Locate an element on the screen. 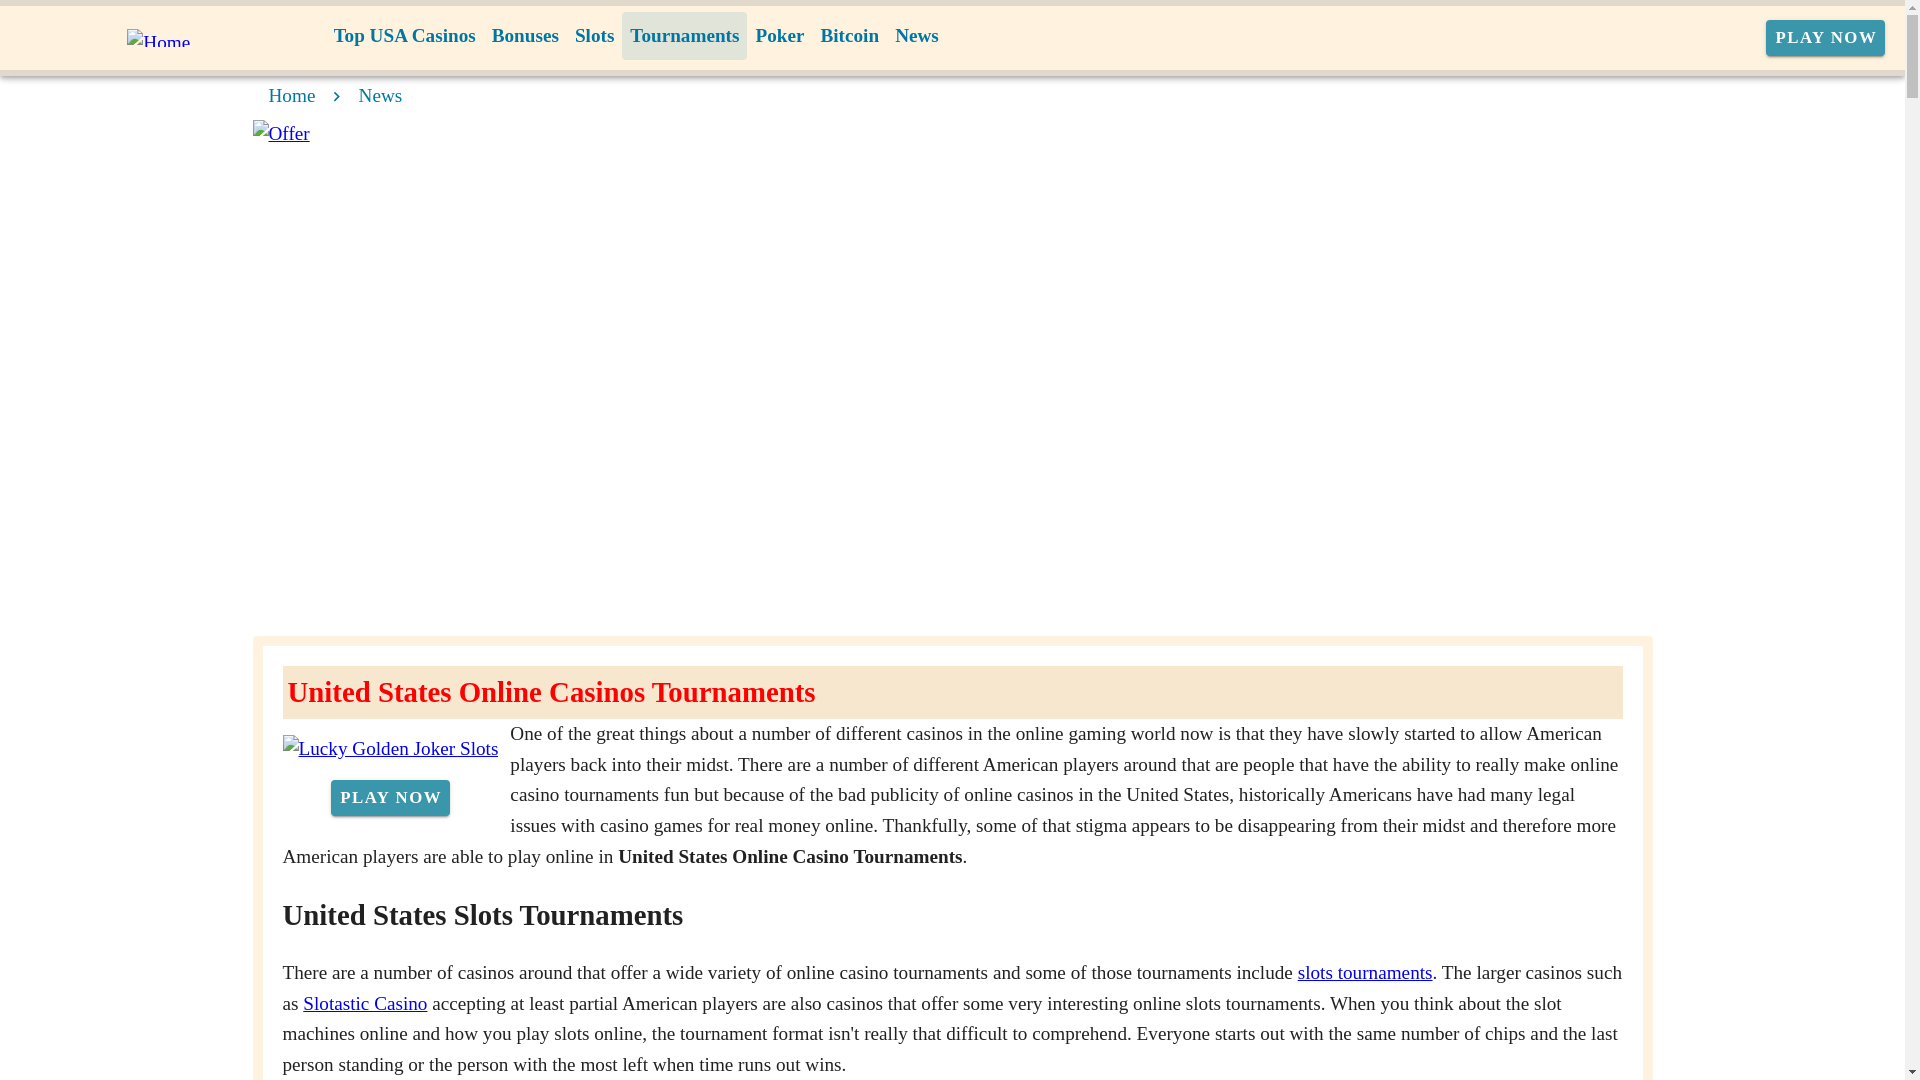 The image size is (1920, 1080). Tournaments is located at coordinates (684, 36).